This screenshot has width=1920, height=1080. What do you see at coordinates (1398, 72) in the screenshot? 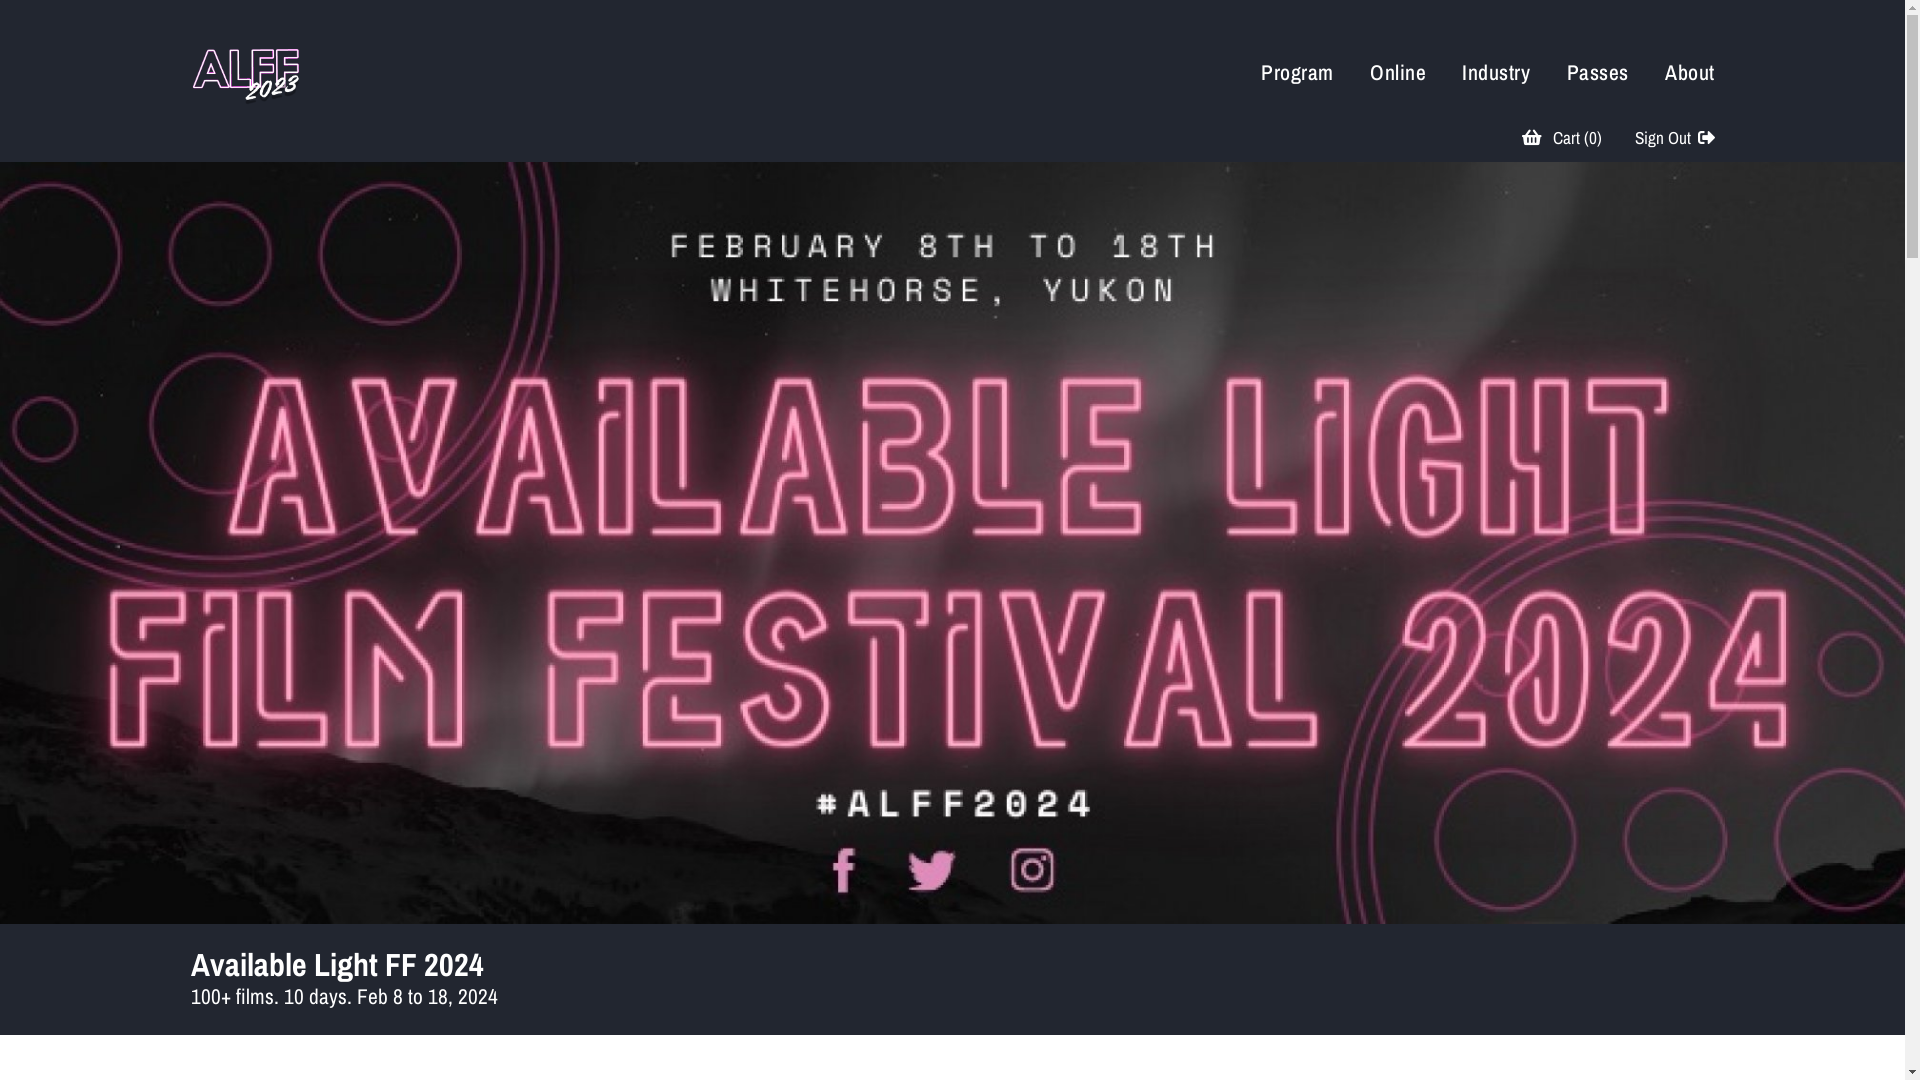
I see `Online` at bounding box center [1398, 72].